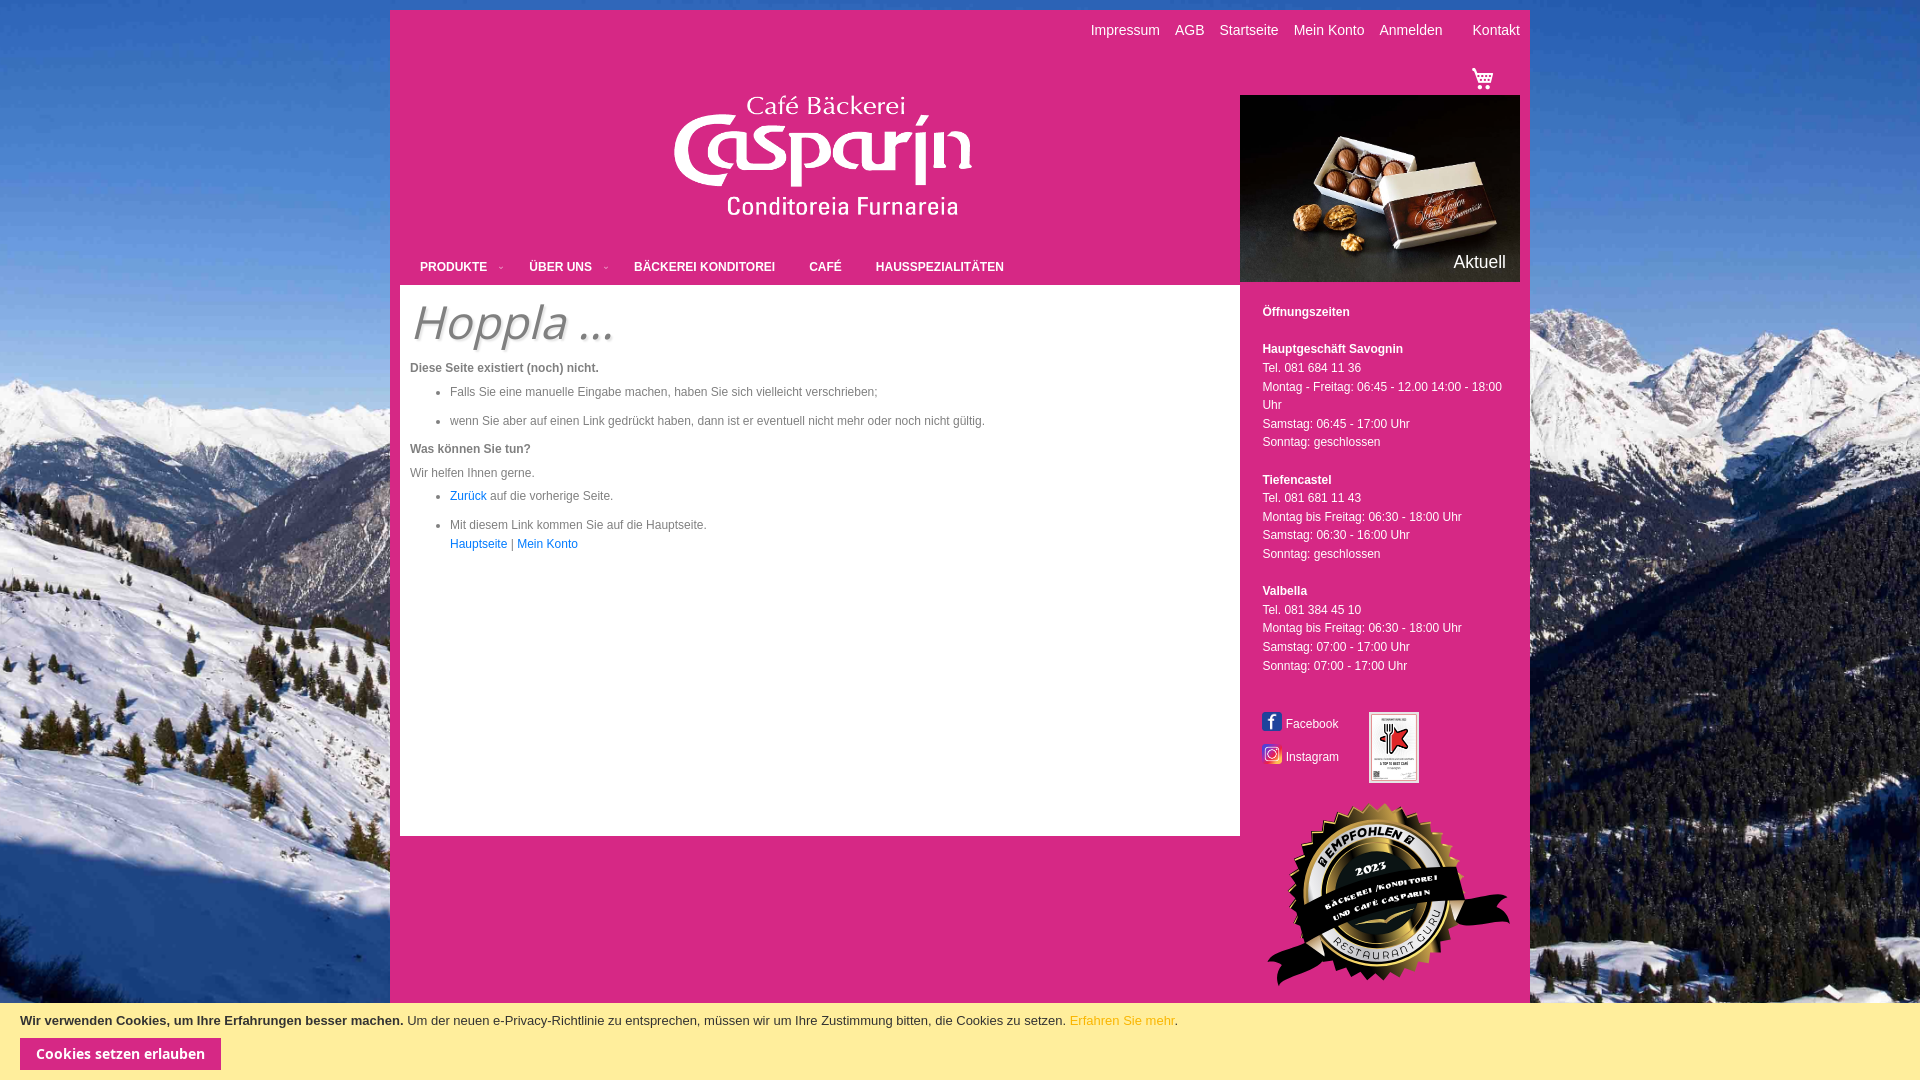 The width and height of the screenshot is (1920, 1080). What do you see at coordinates (1272, 722) in the screenshot?
I see `Facebook` at bounding box center [1272, 722].